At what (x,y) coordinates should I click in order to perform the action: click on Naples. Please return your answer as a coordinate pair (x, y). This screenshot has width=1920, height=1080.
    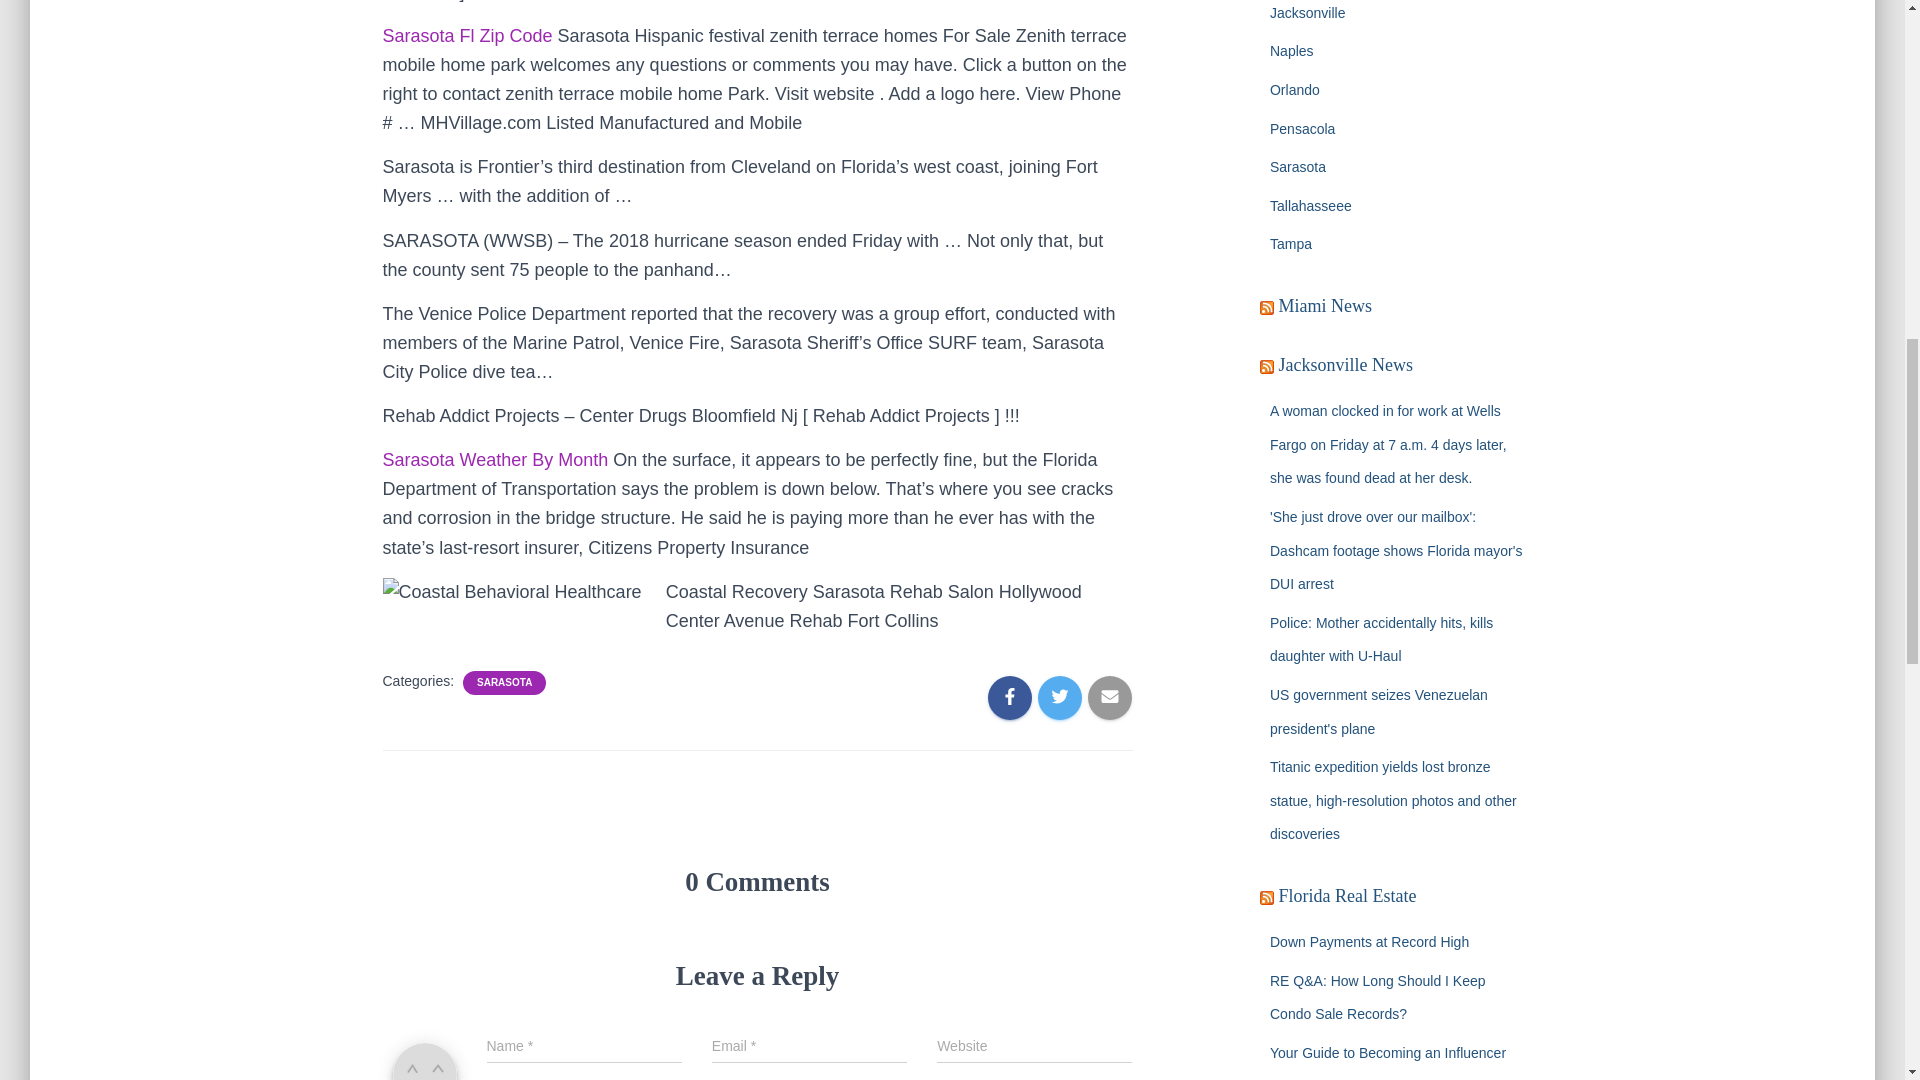
    Looking at the image, I should click on (1291, 51).